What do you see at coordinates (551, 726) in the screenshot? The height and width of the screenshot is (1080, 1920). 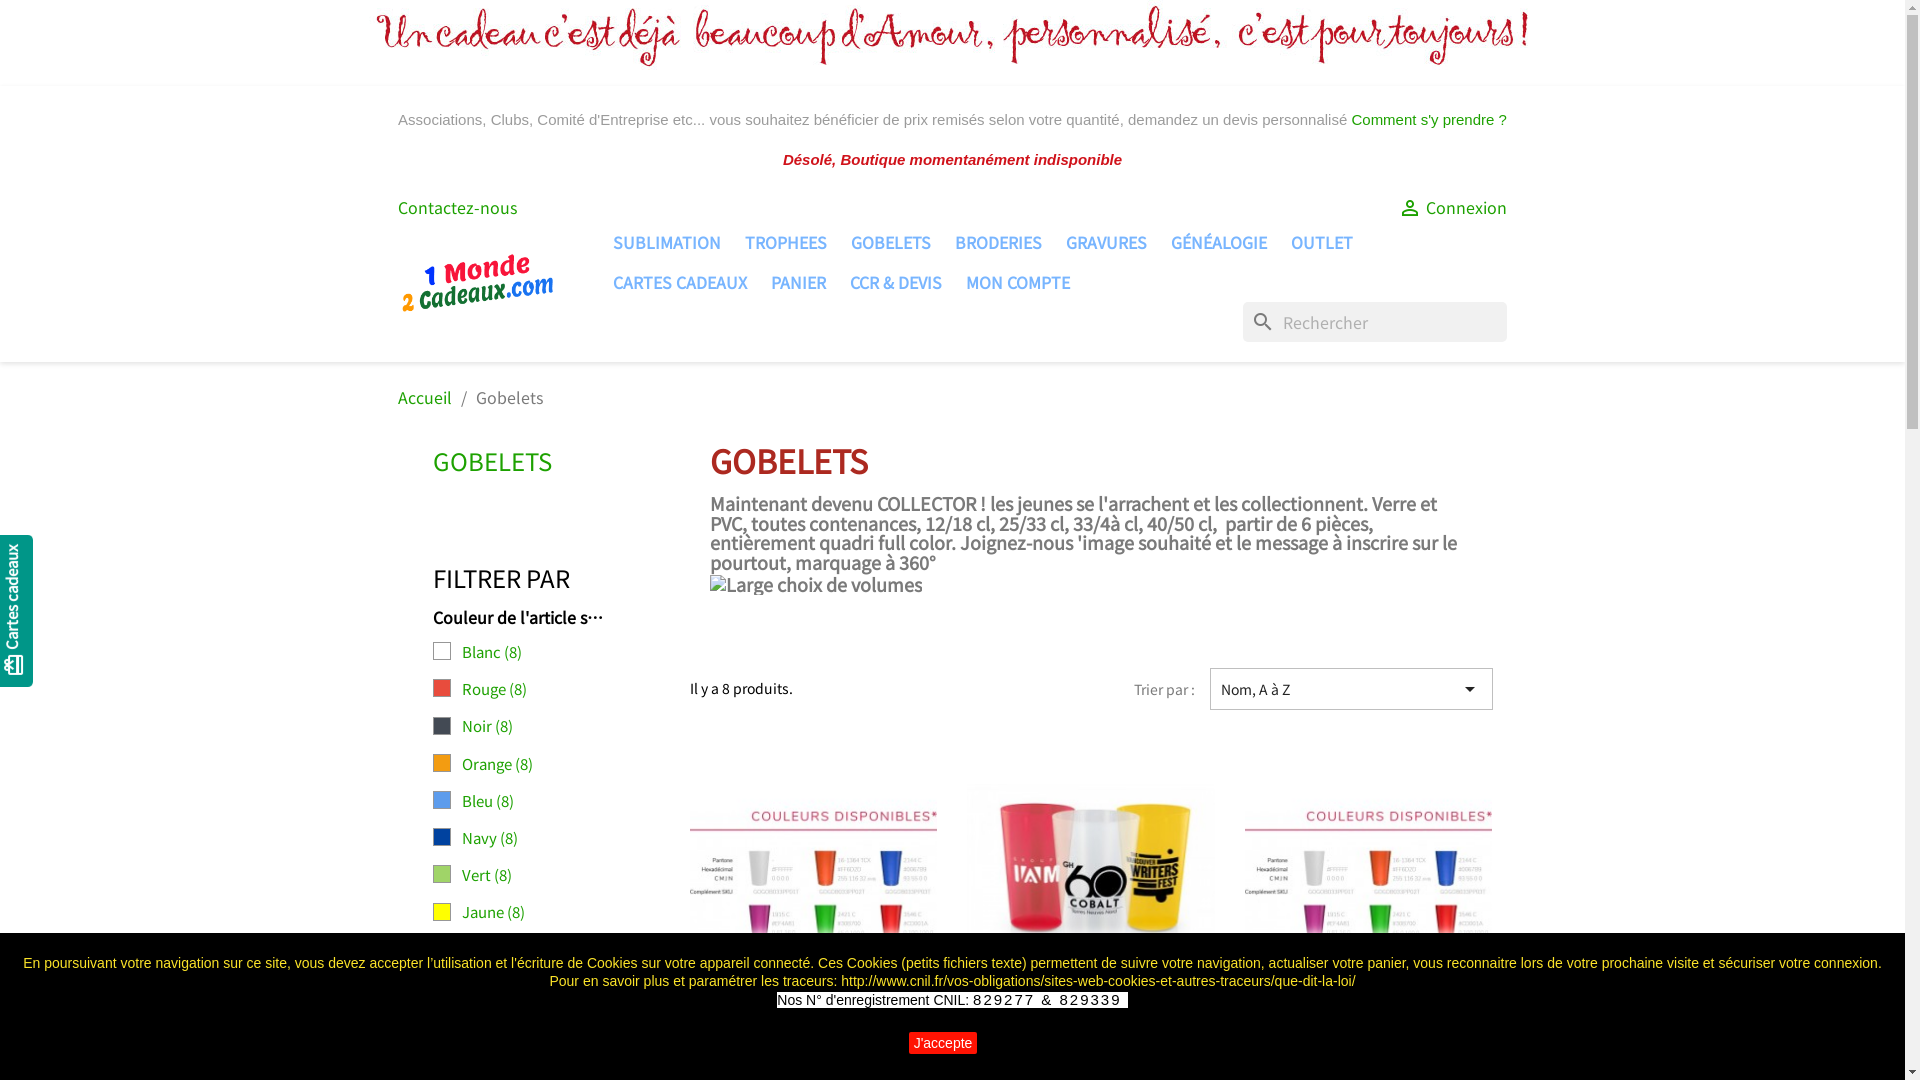 I see `Noir (8)` at bounding box center [551, 726].